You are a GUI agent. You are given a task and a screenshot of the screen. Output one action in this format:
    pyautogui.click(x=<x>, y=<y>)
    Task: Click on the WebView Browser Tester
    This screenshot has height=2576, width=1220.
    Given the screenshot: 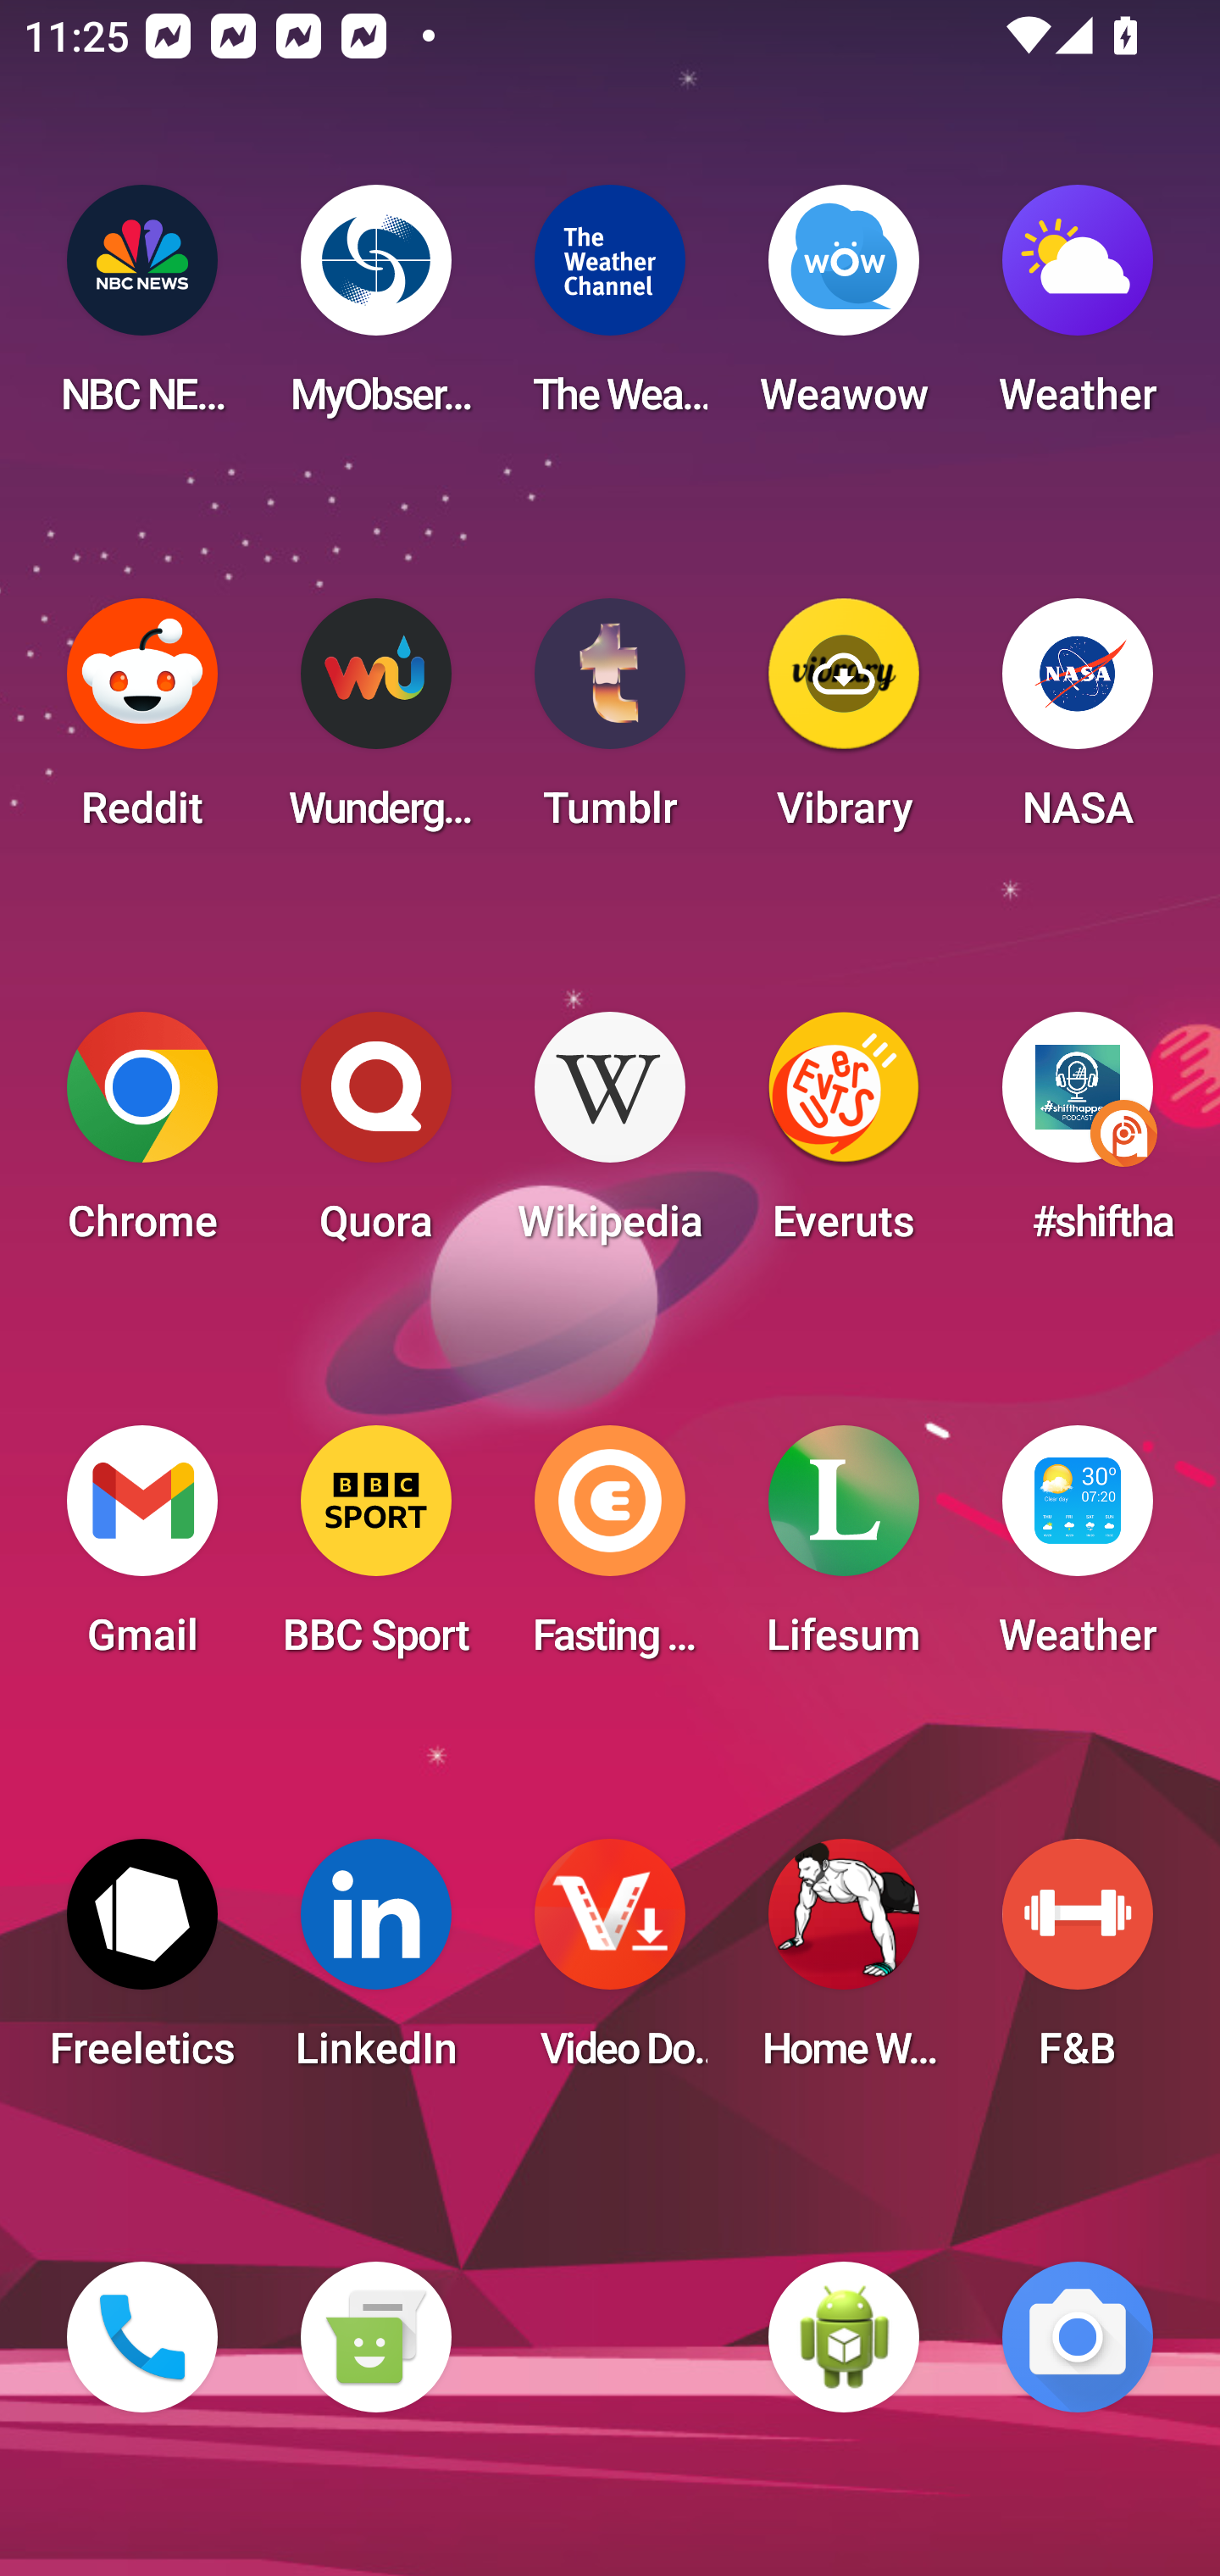 What is the action you would take?
    pyautogui.click(x=844, y=2337)
    